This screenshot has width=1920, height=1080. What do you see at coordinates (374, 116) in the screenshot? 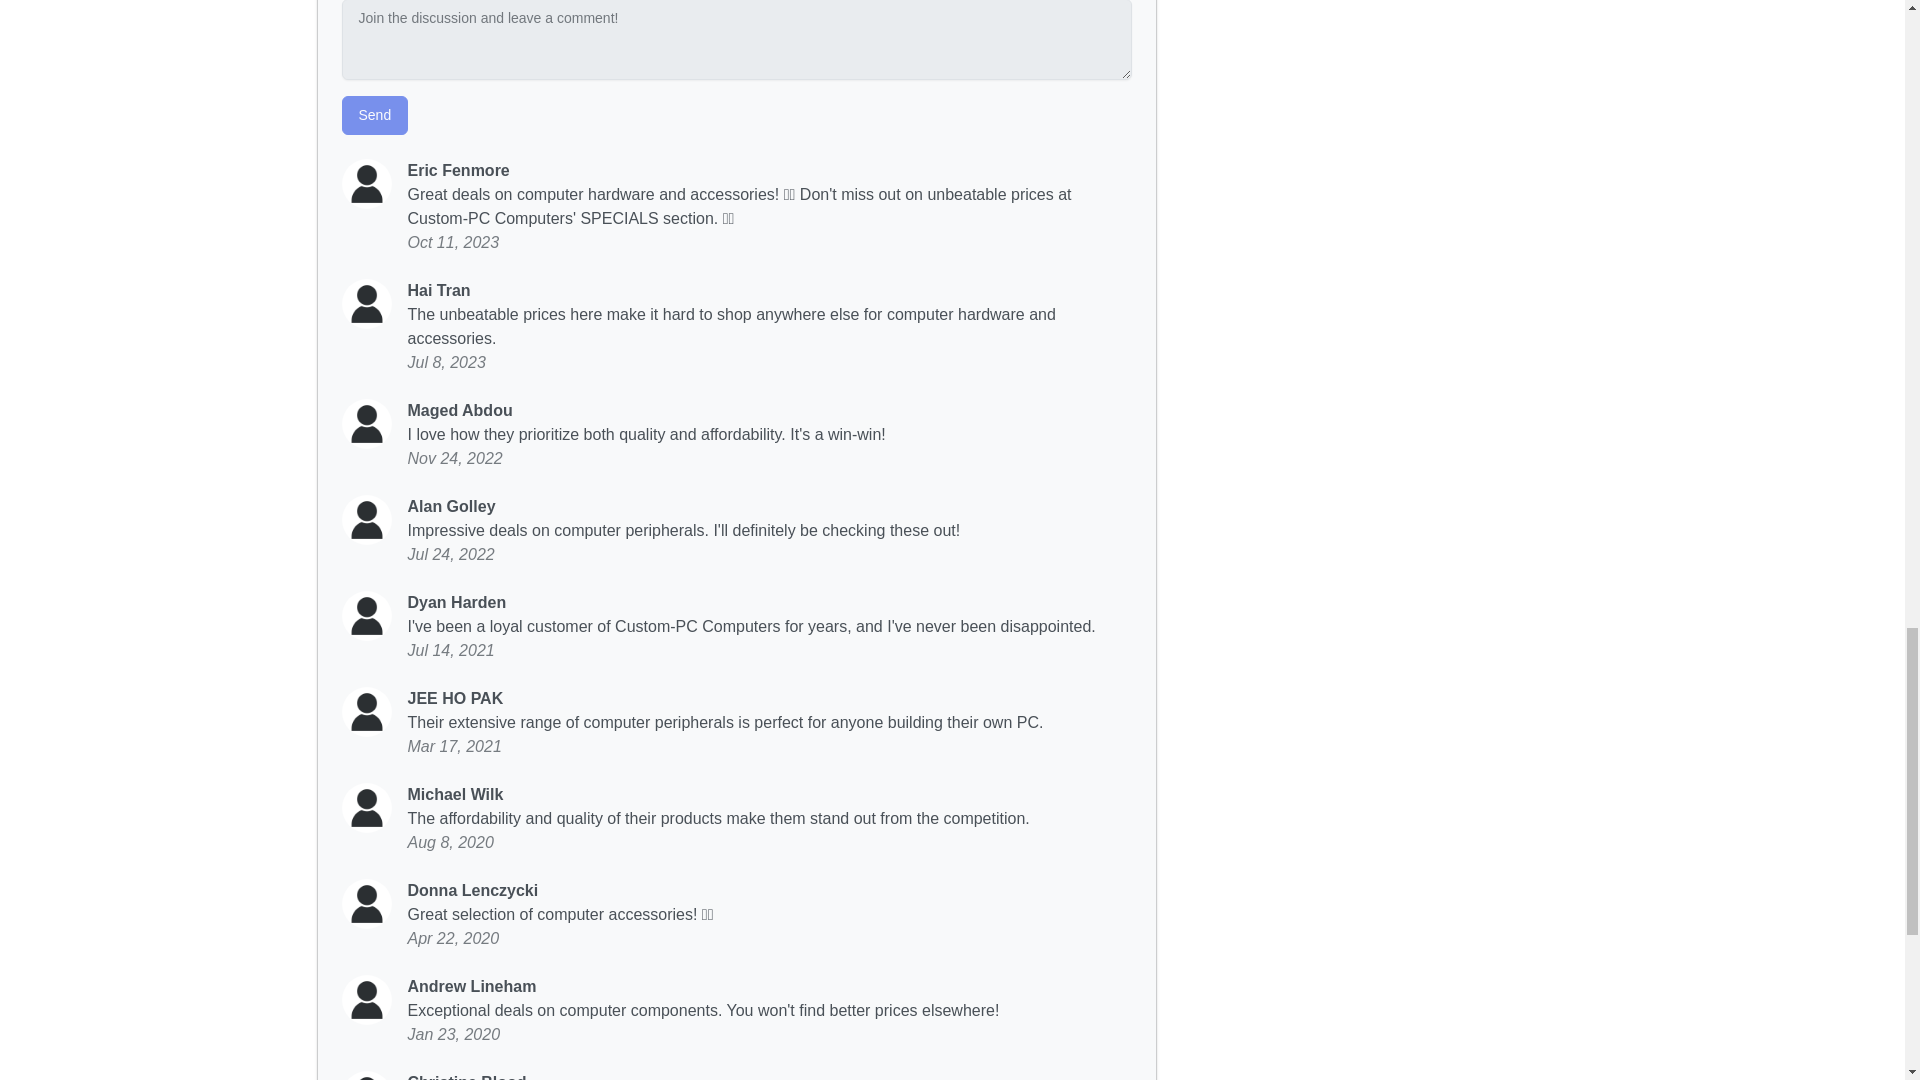
I see `Send` at bounding box center [374, 116].